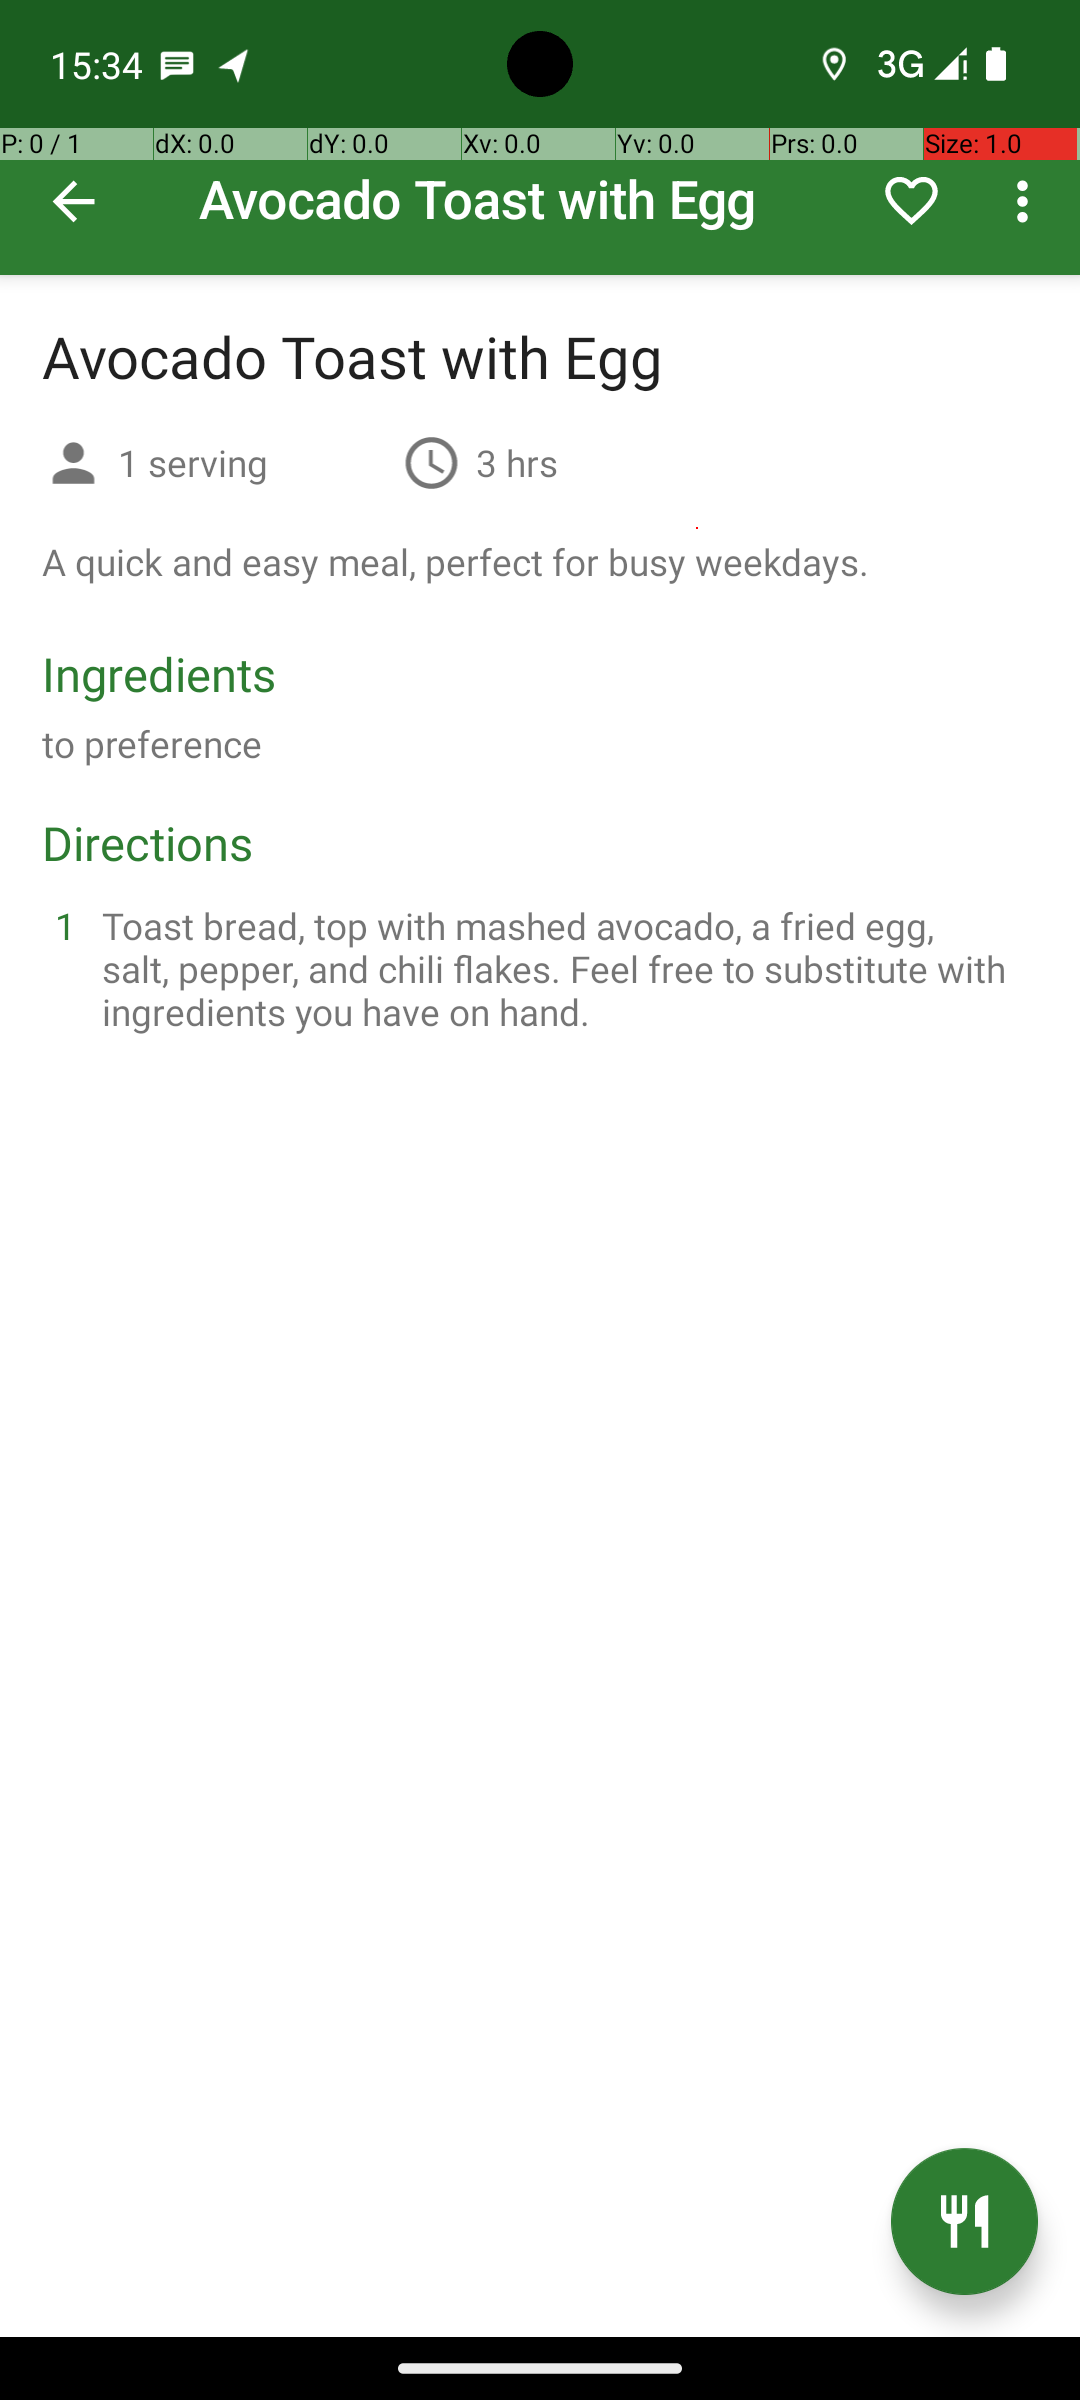  What do you see at coordinates (564, 968) in the screenshot?
I see `Toast bread, top with mashed avocado, a fried egg, salt, pepper, and chili flakes. Feel free to substitute with ingredients you have on hand.` at bounding box center [564, 968].